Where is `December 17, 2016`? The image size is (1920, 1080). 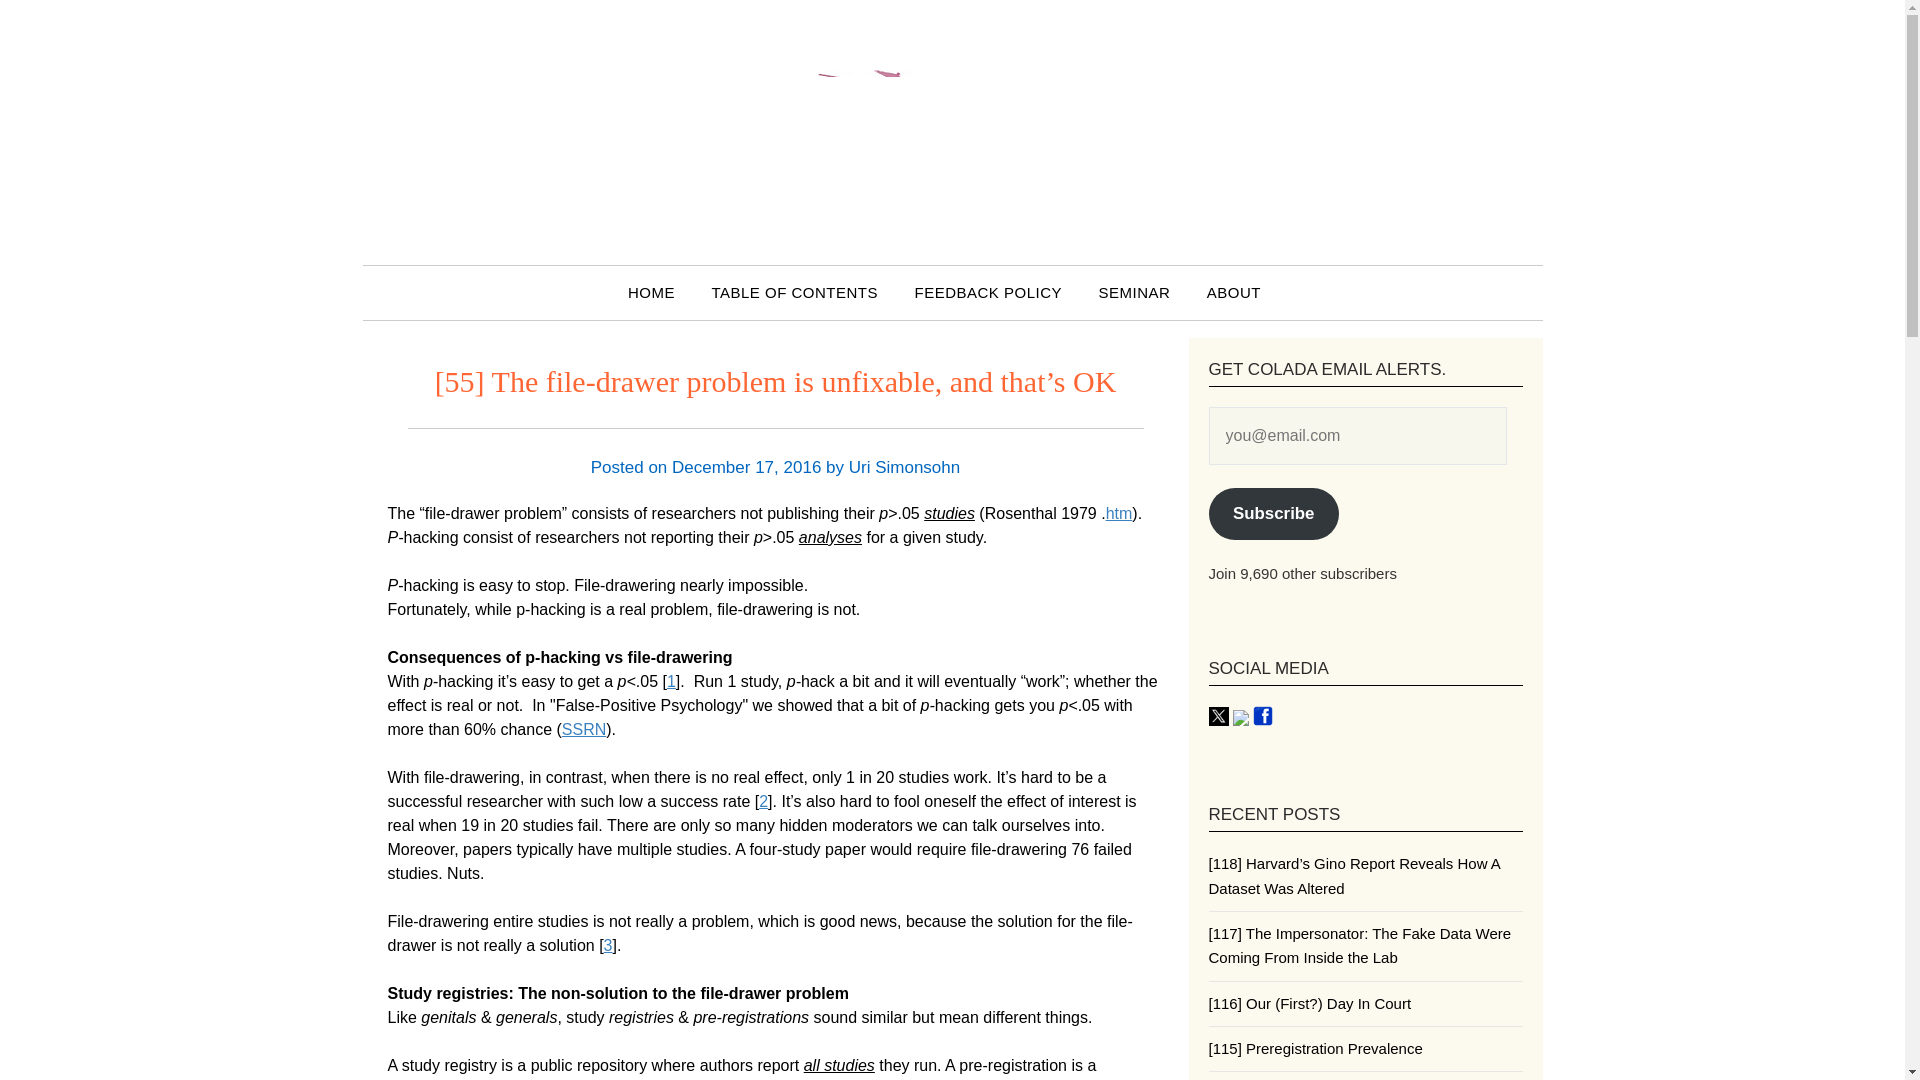
December 17, 2016 is located at coordinates (746, 467).